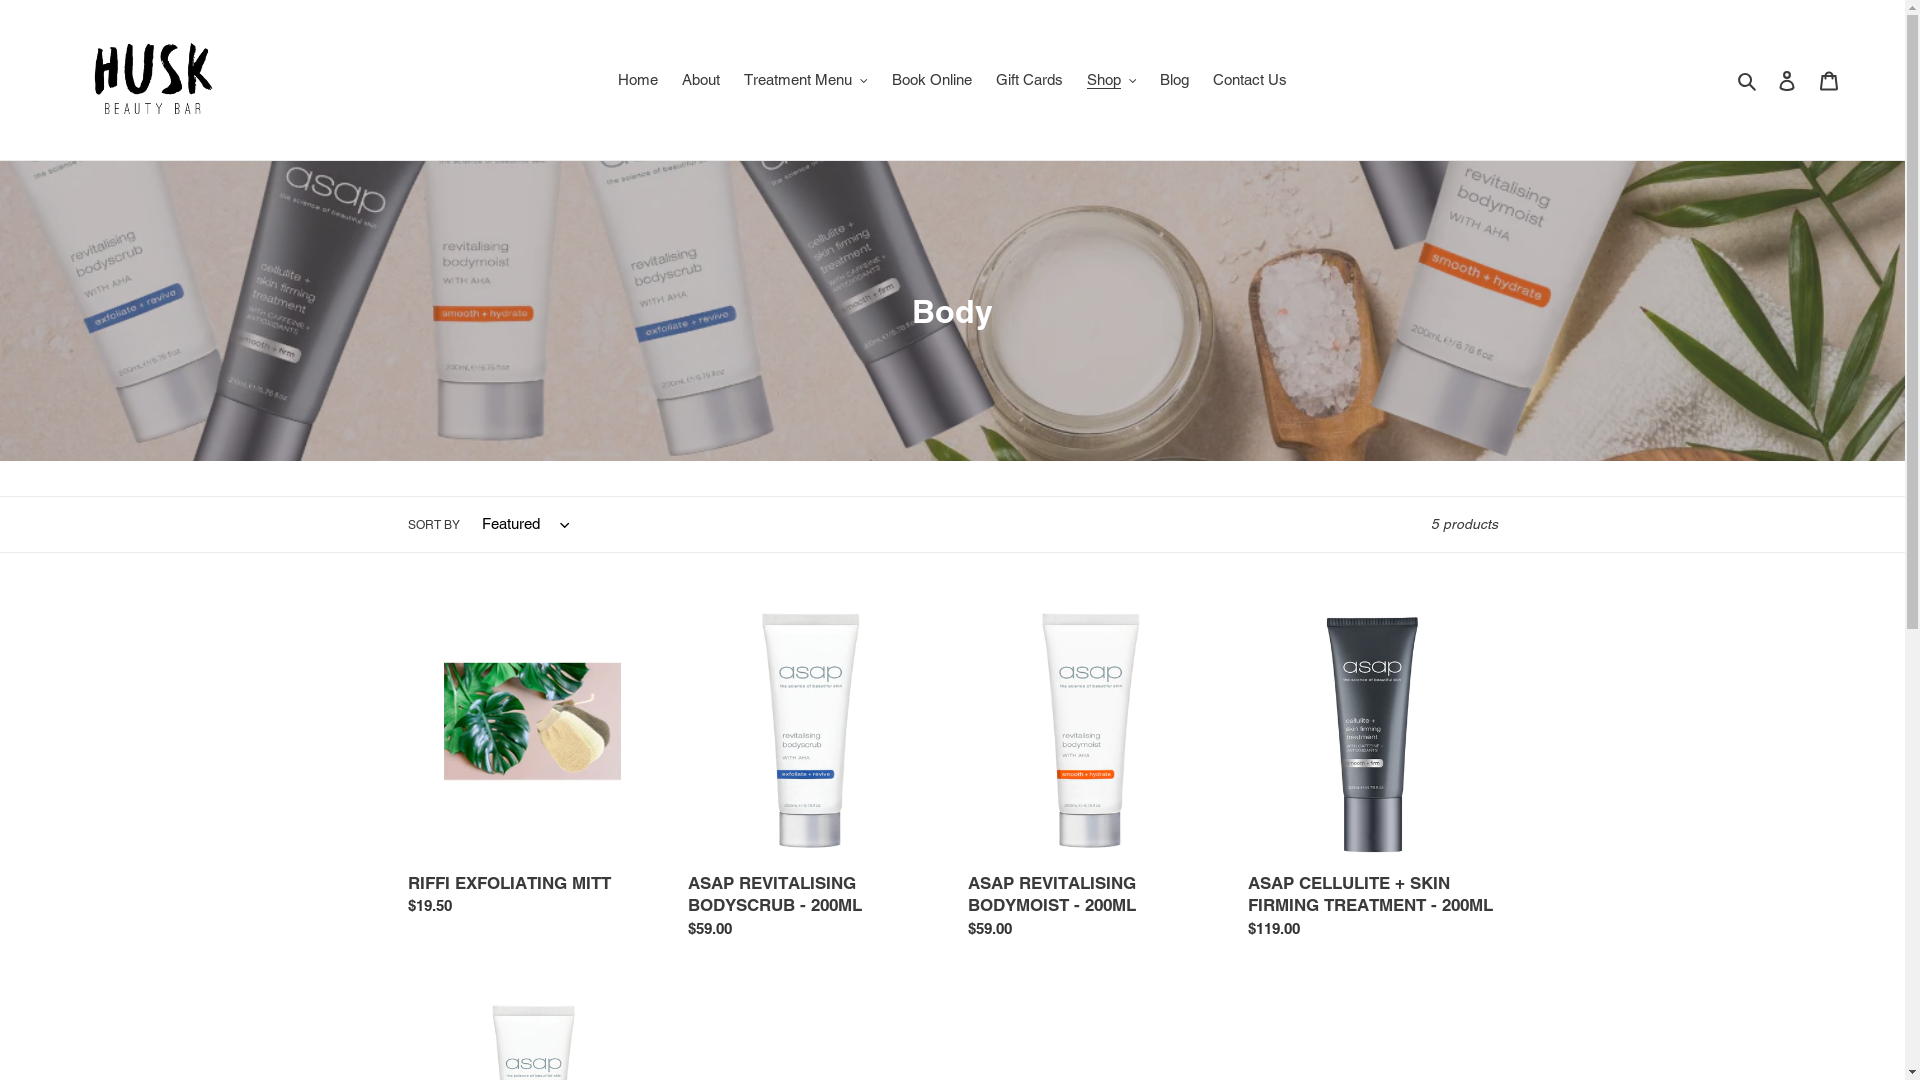 This screenshot has width=1920, height=1080. What do you see at coordinates (932, 80) in the screenshot?
I see `Book Online` at bounding box center [932, 80].